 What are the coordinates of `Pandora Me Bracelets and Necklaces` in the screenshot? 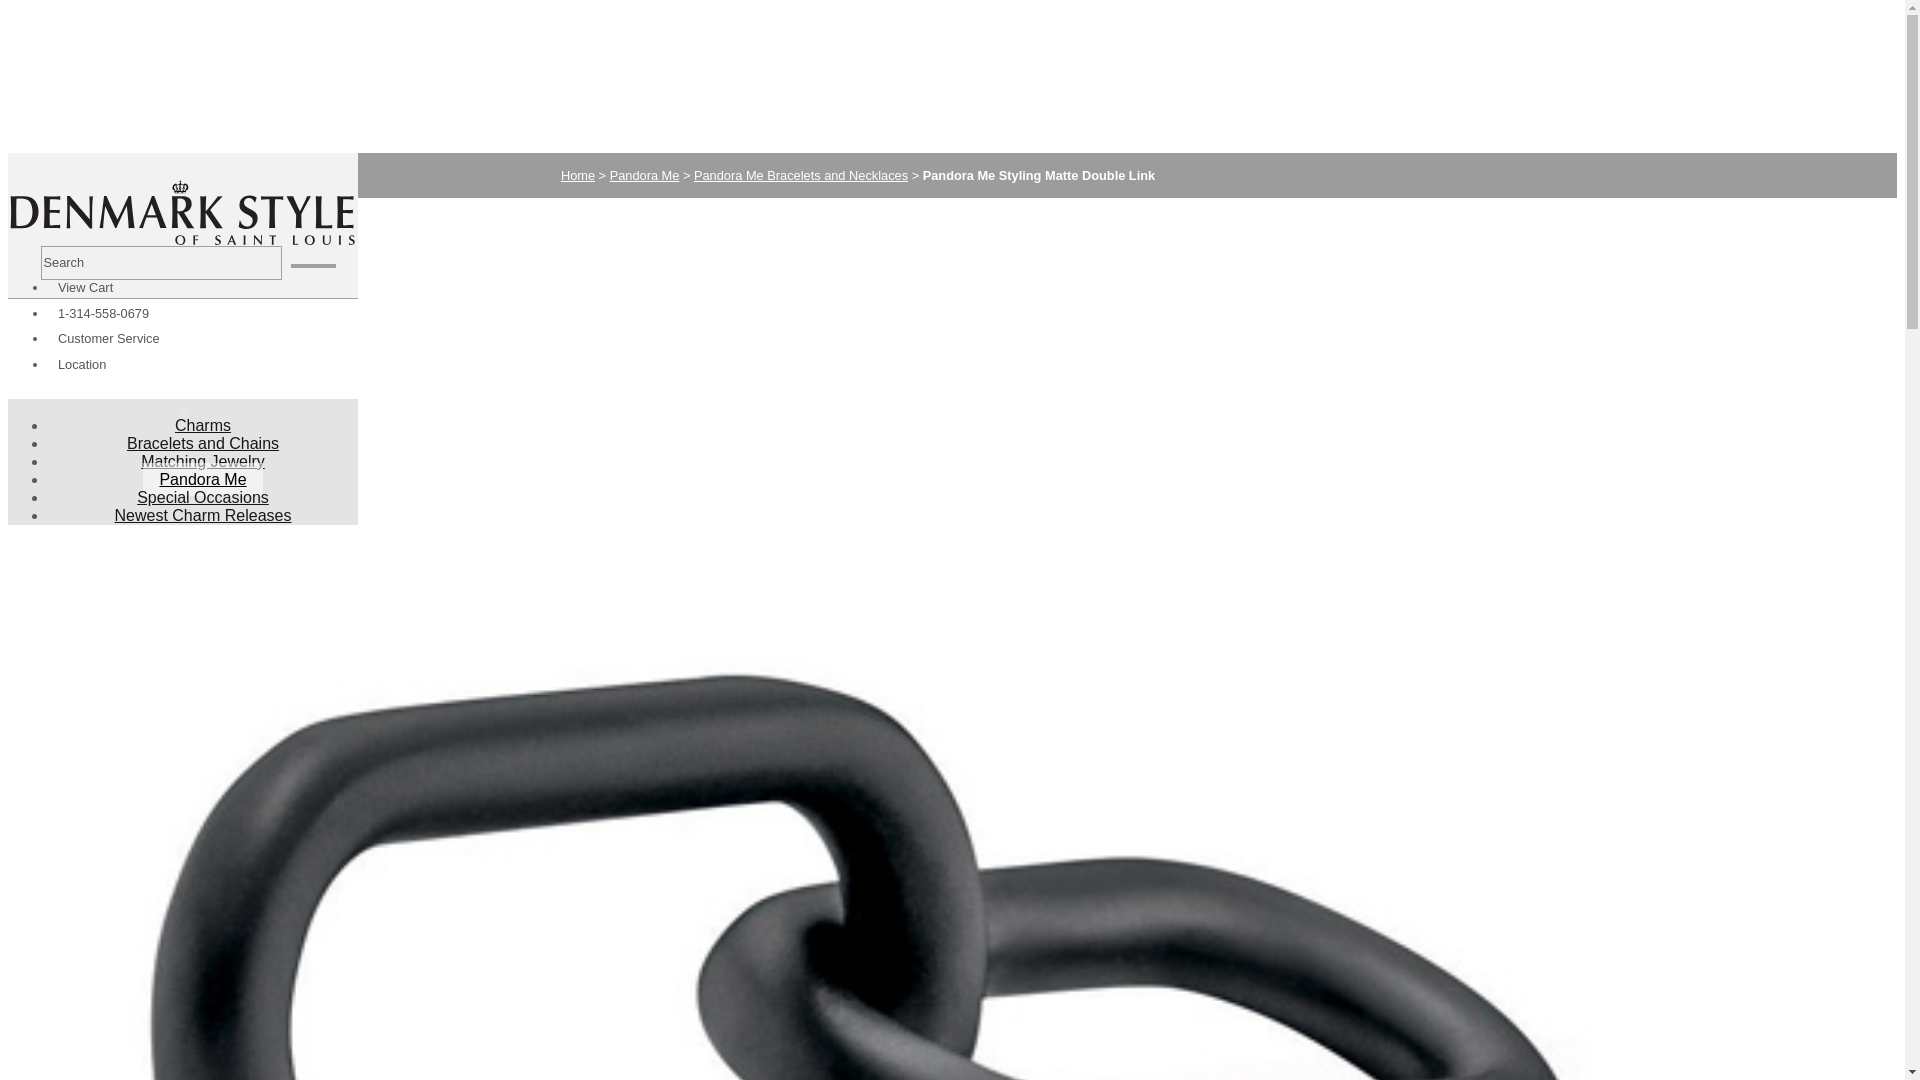 It's located at (800, 175).